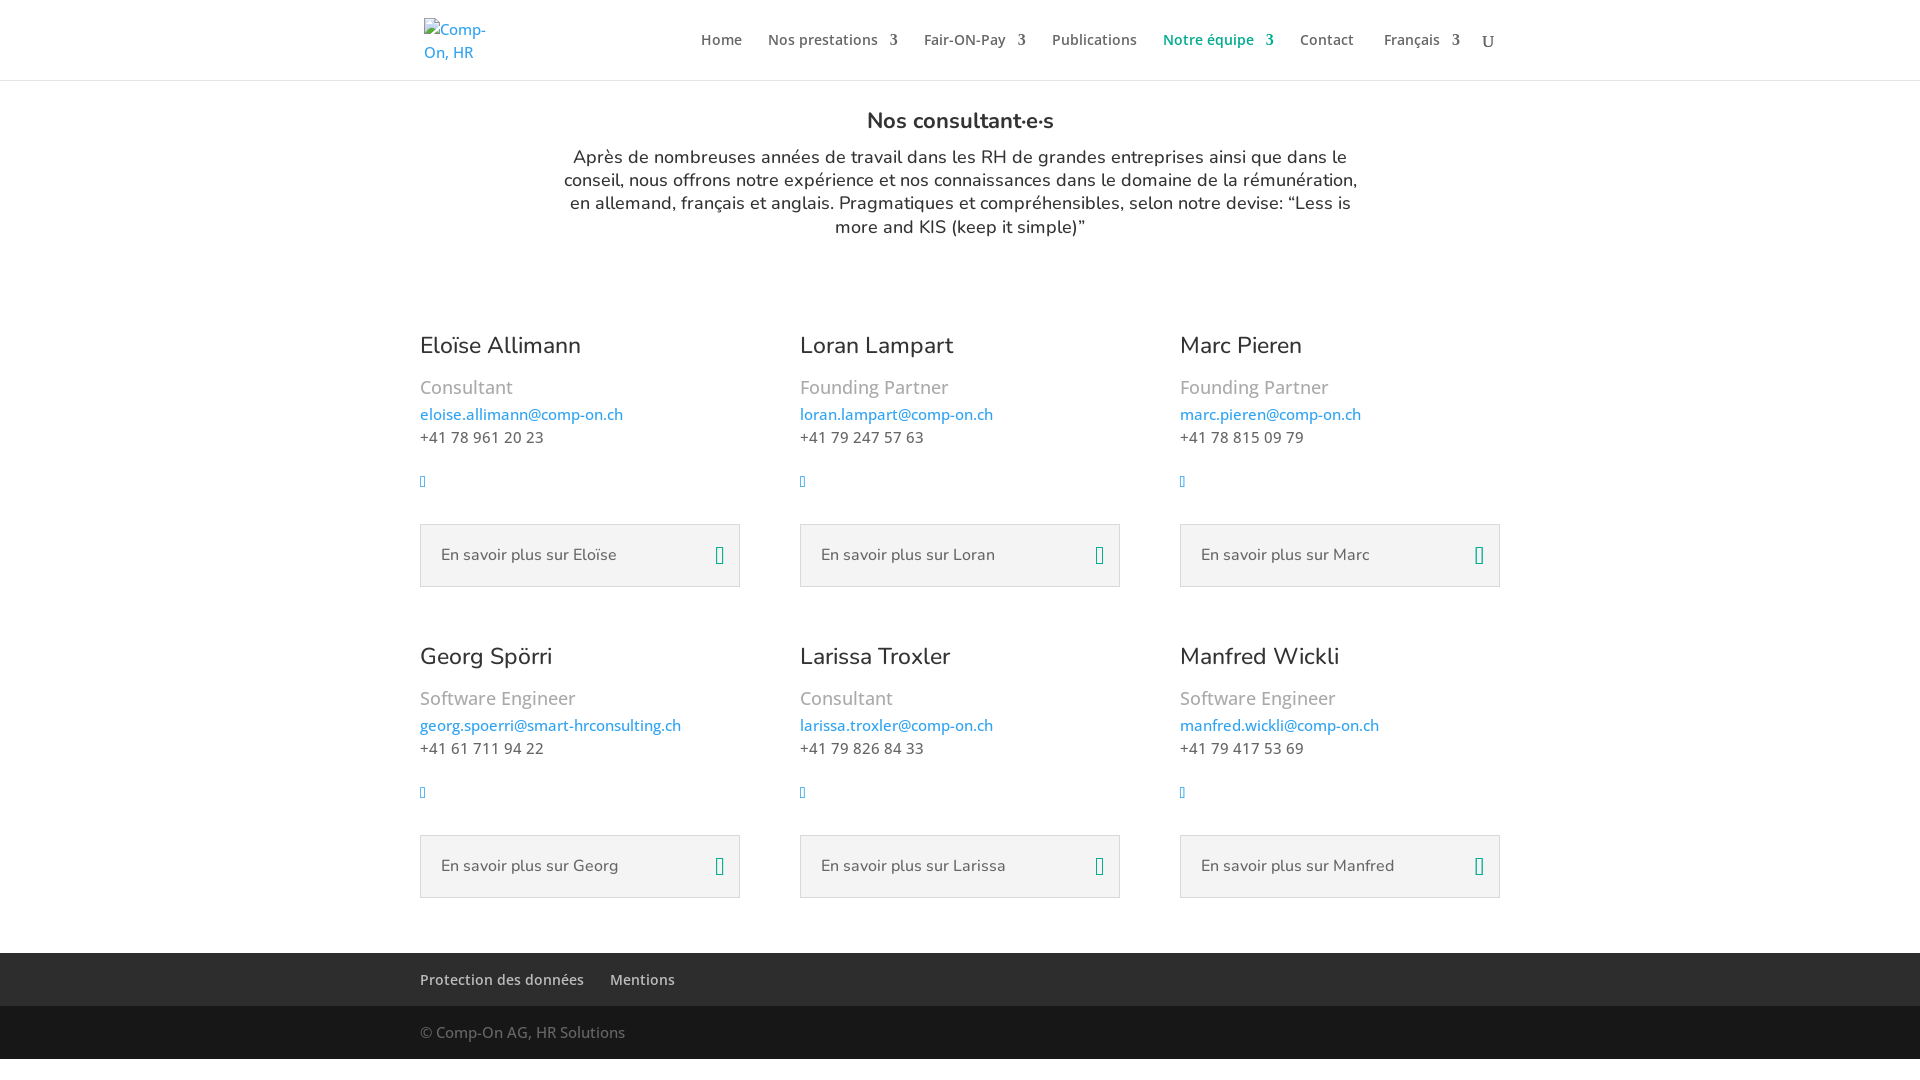 This screenshot has width=1920, height=1080. I want to click on Mentions, so click(642, 980).